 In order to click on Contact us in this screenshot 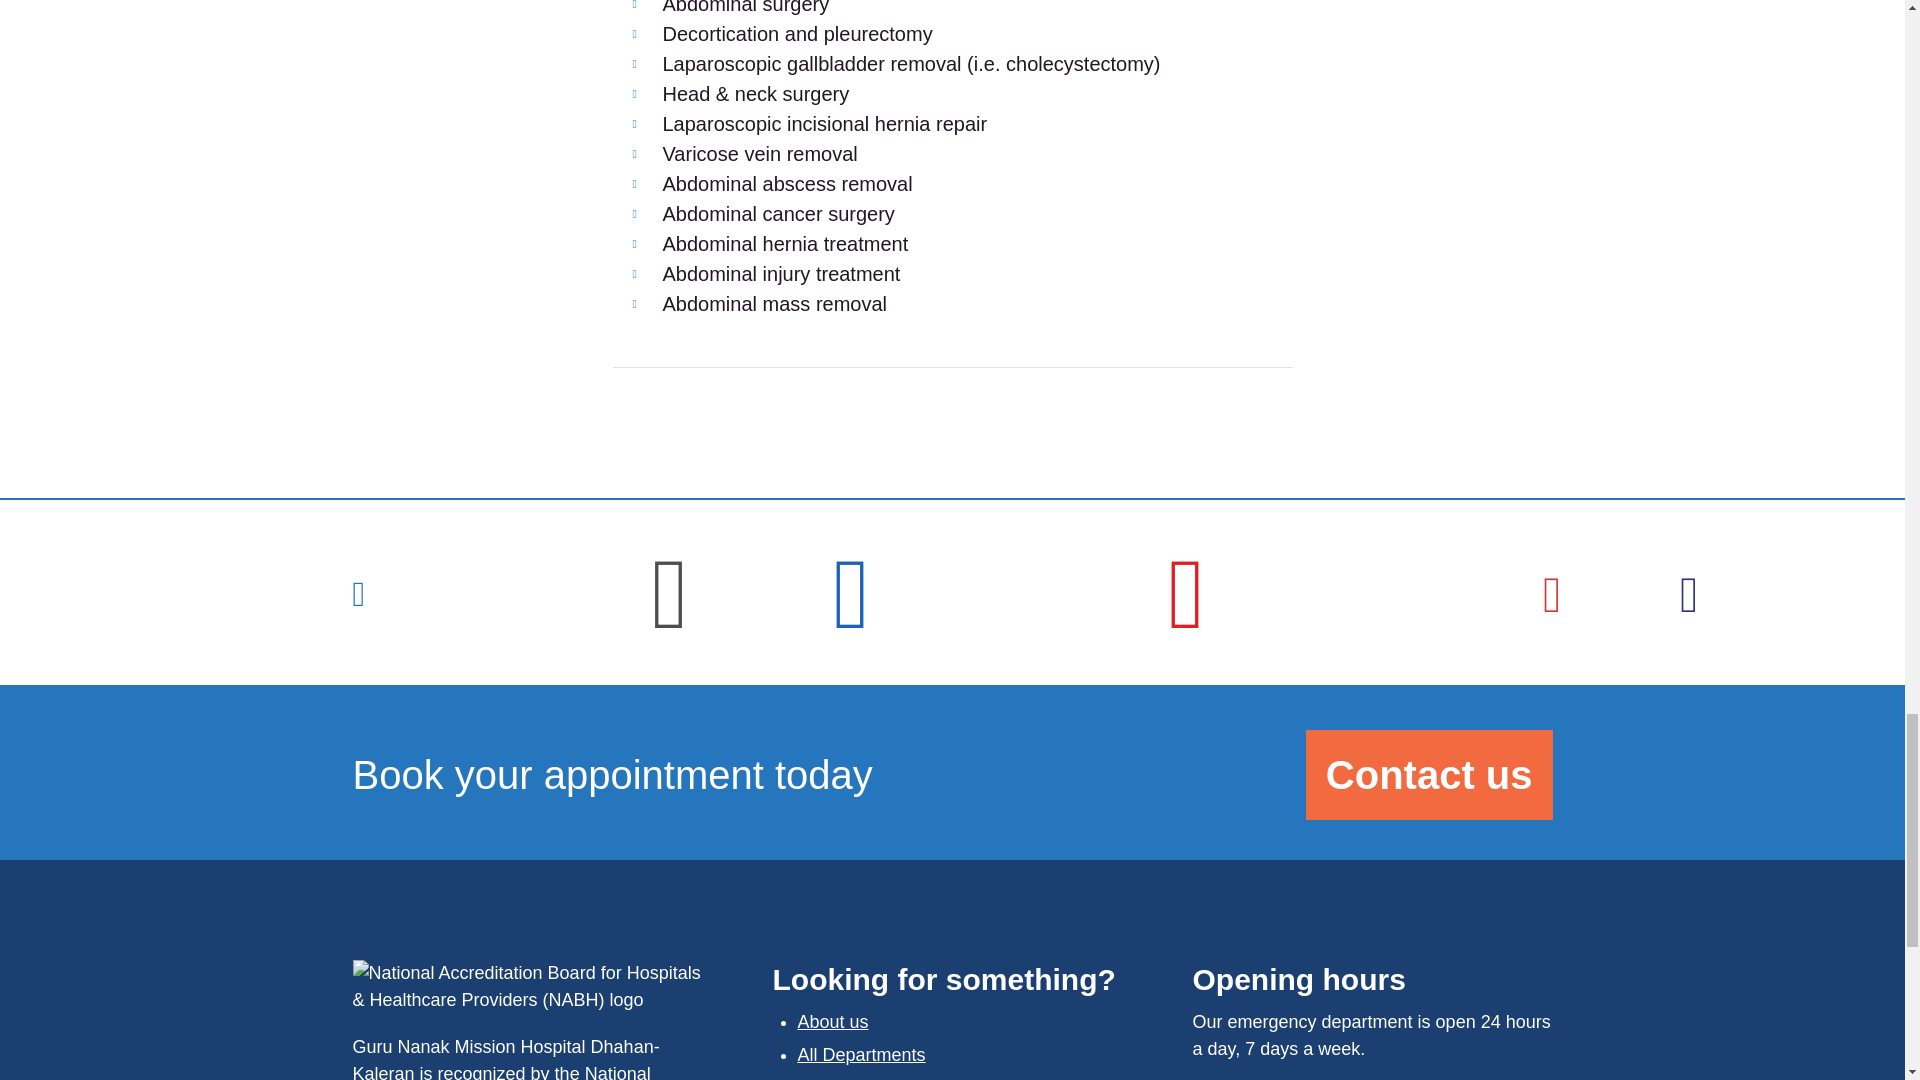, I will do `click(1429, 774)`.